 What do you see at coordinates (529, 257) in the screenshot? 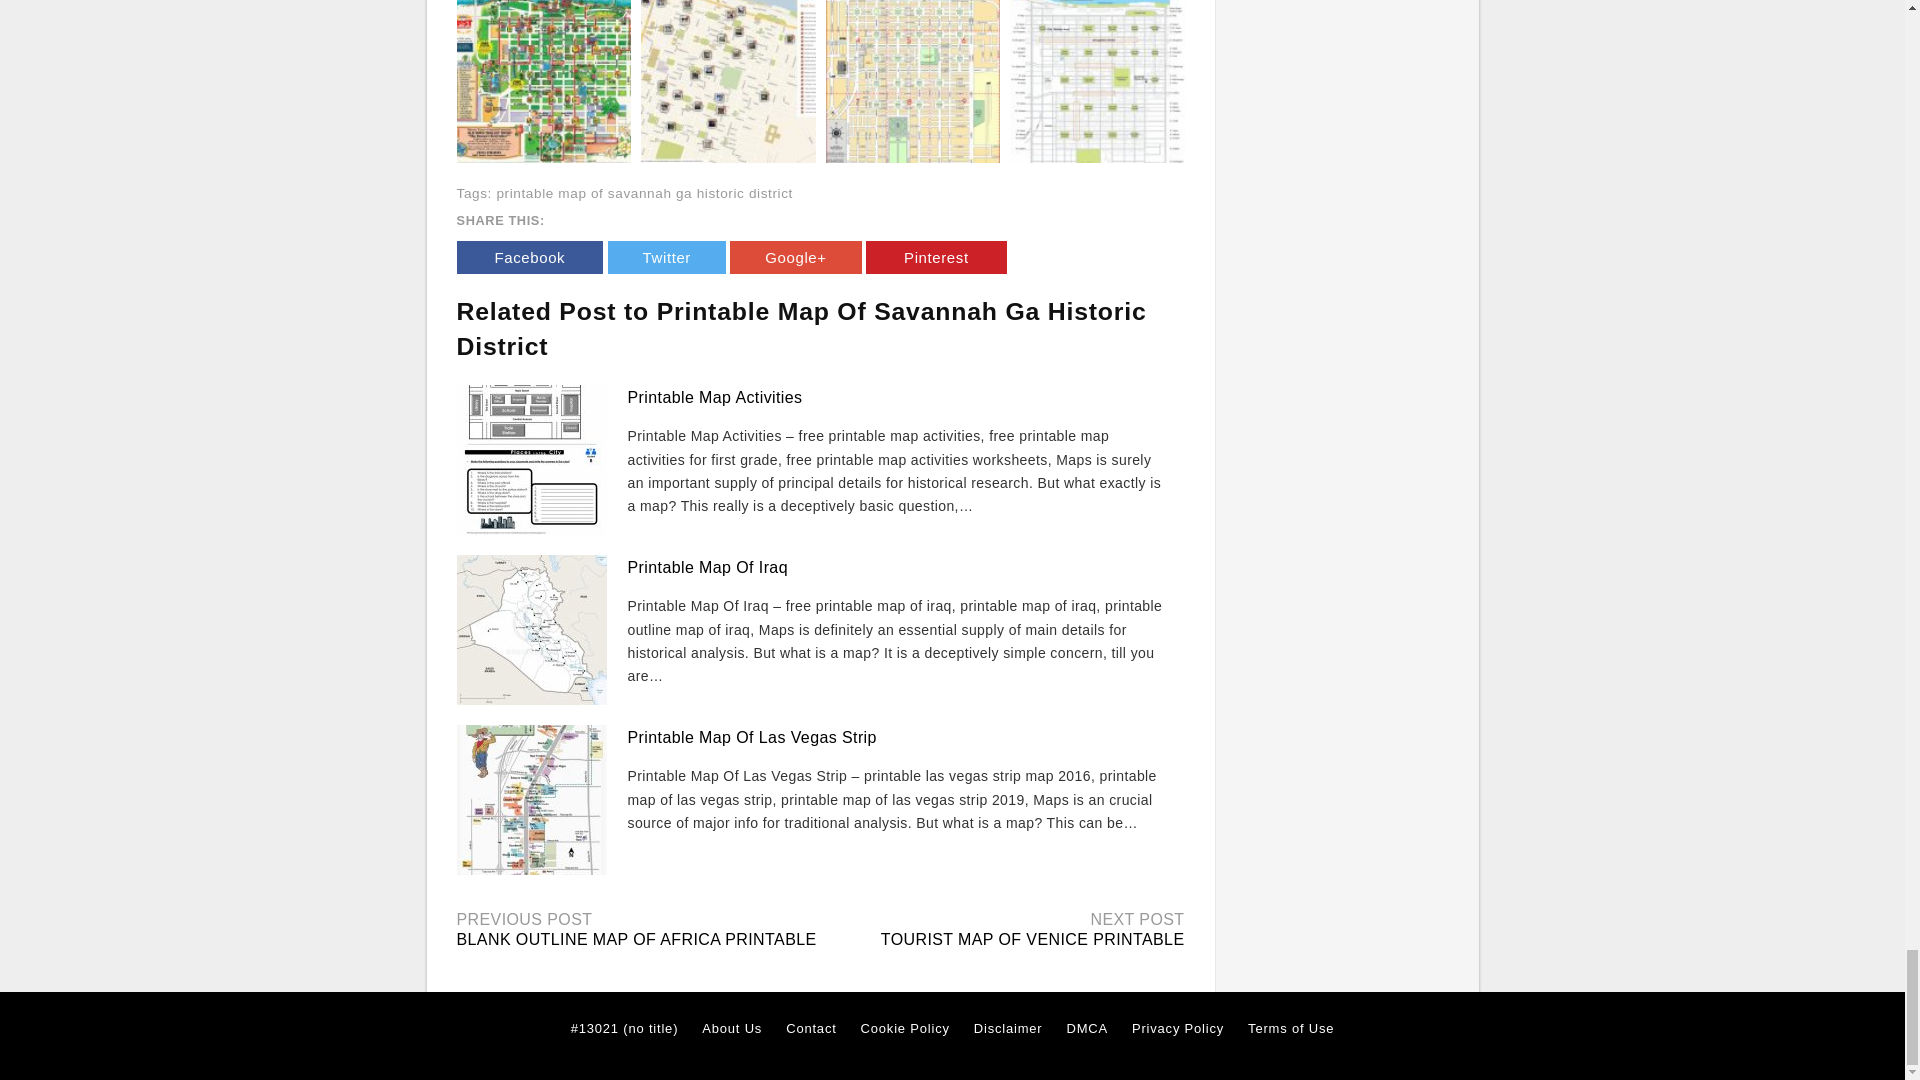
I see `Facebook` at bounding box center [529, 257].